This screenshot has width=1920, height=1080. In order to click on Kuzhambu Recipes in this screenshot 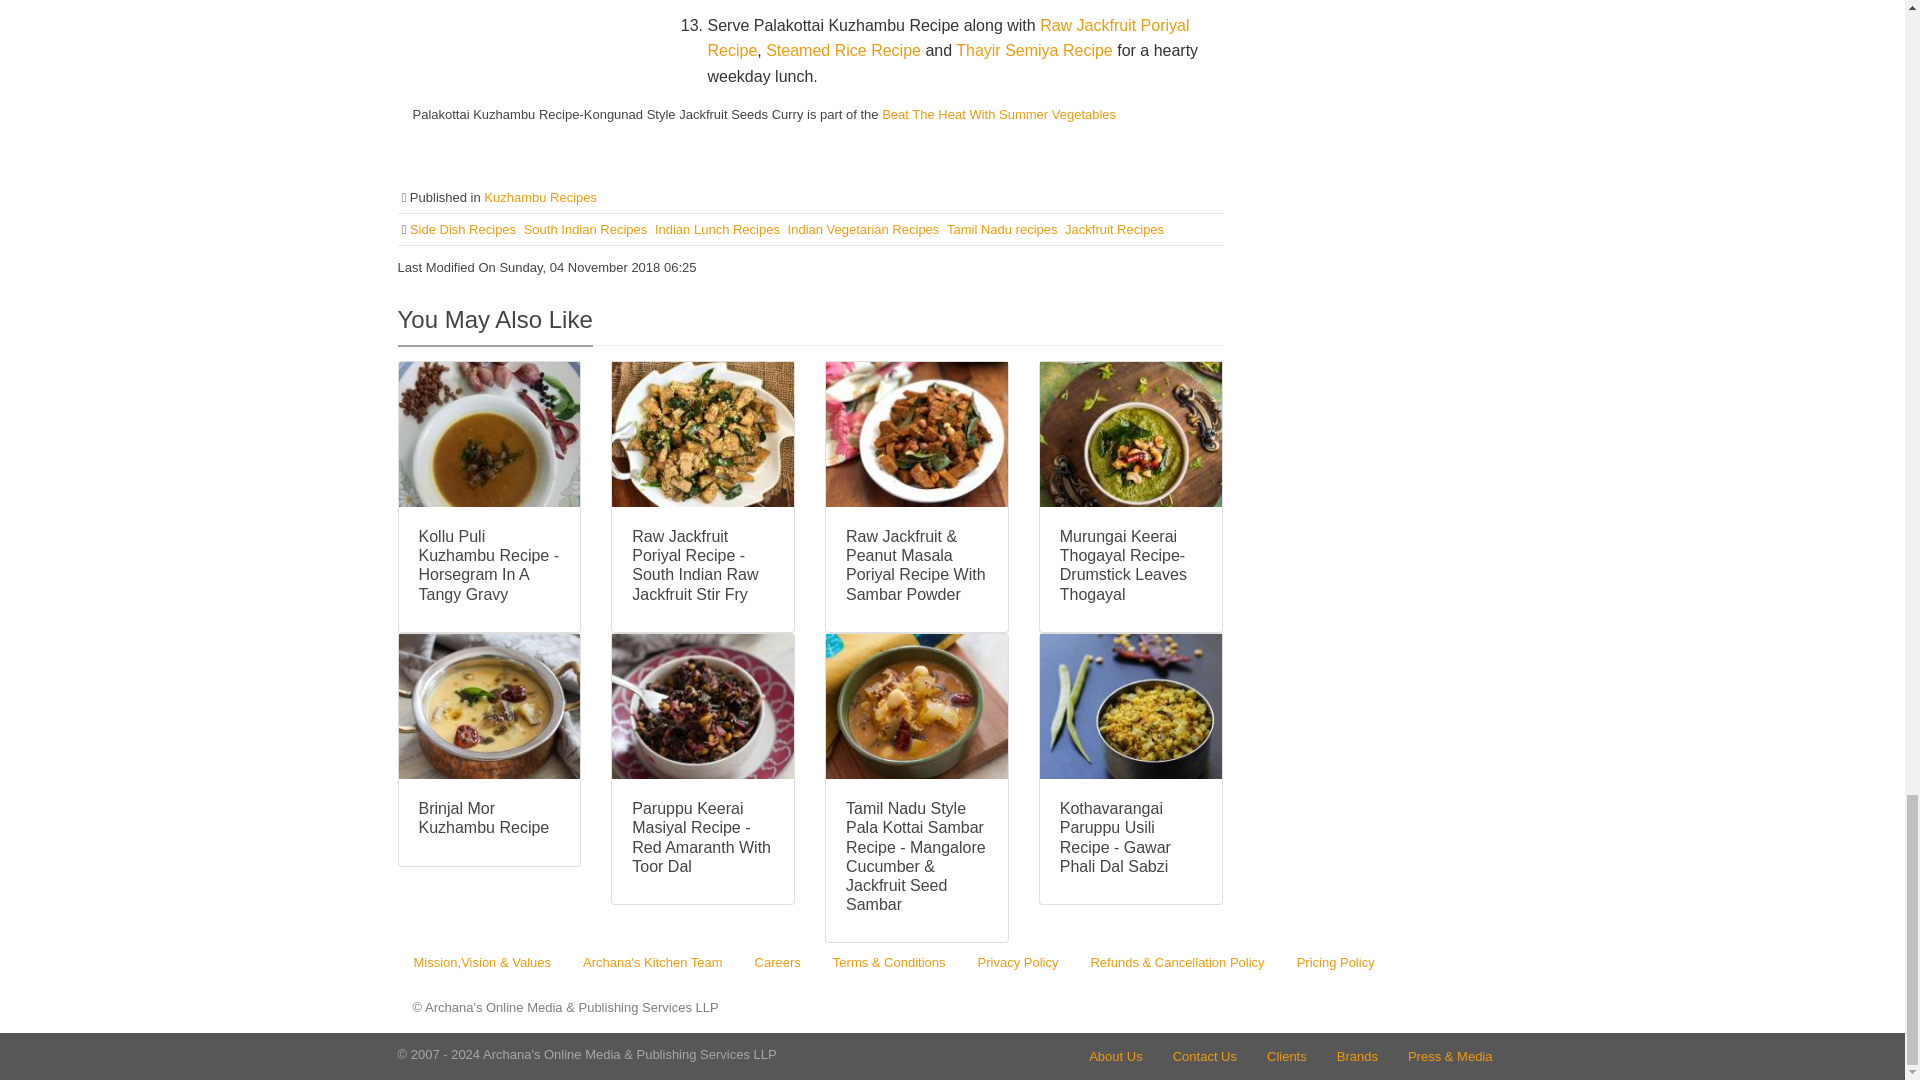, I will do `click(540, 198)`.